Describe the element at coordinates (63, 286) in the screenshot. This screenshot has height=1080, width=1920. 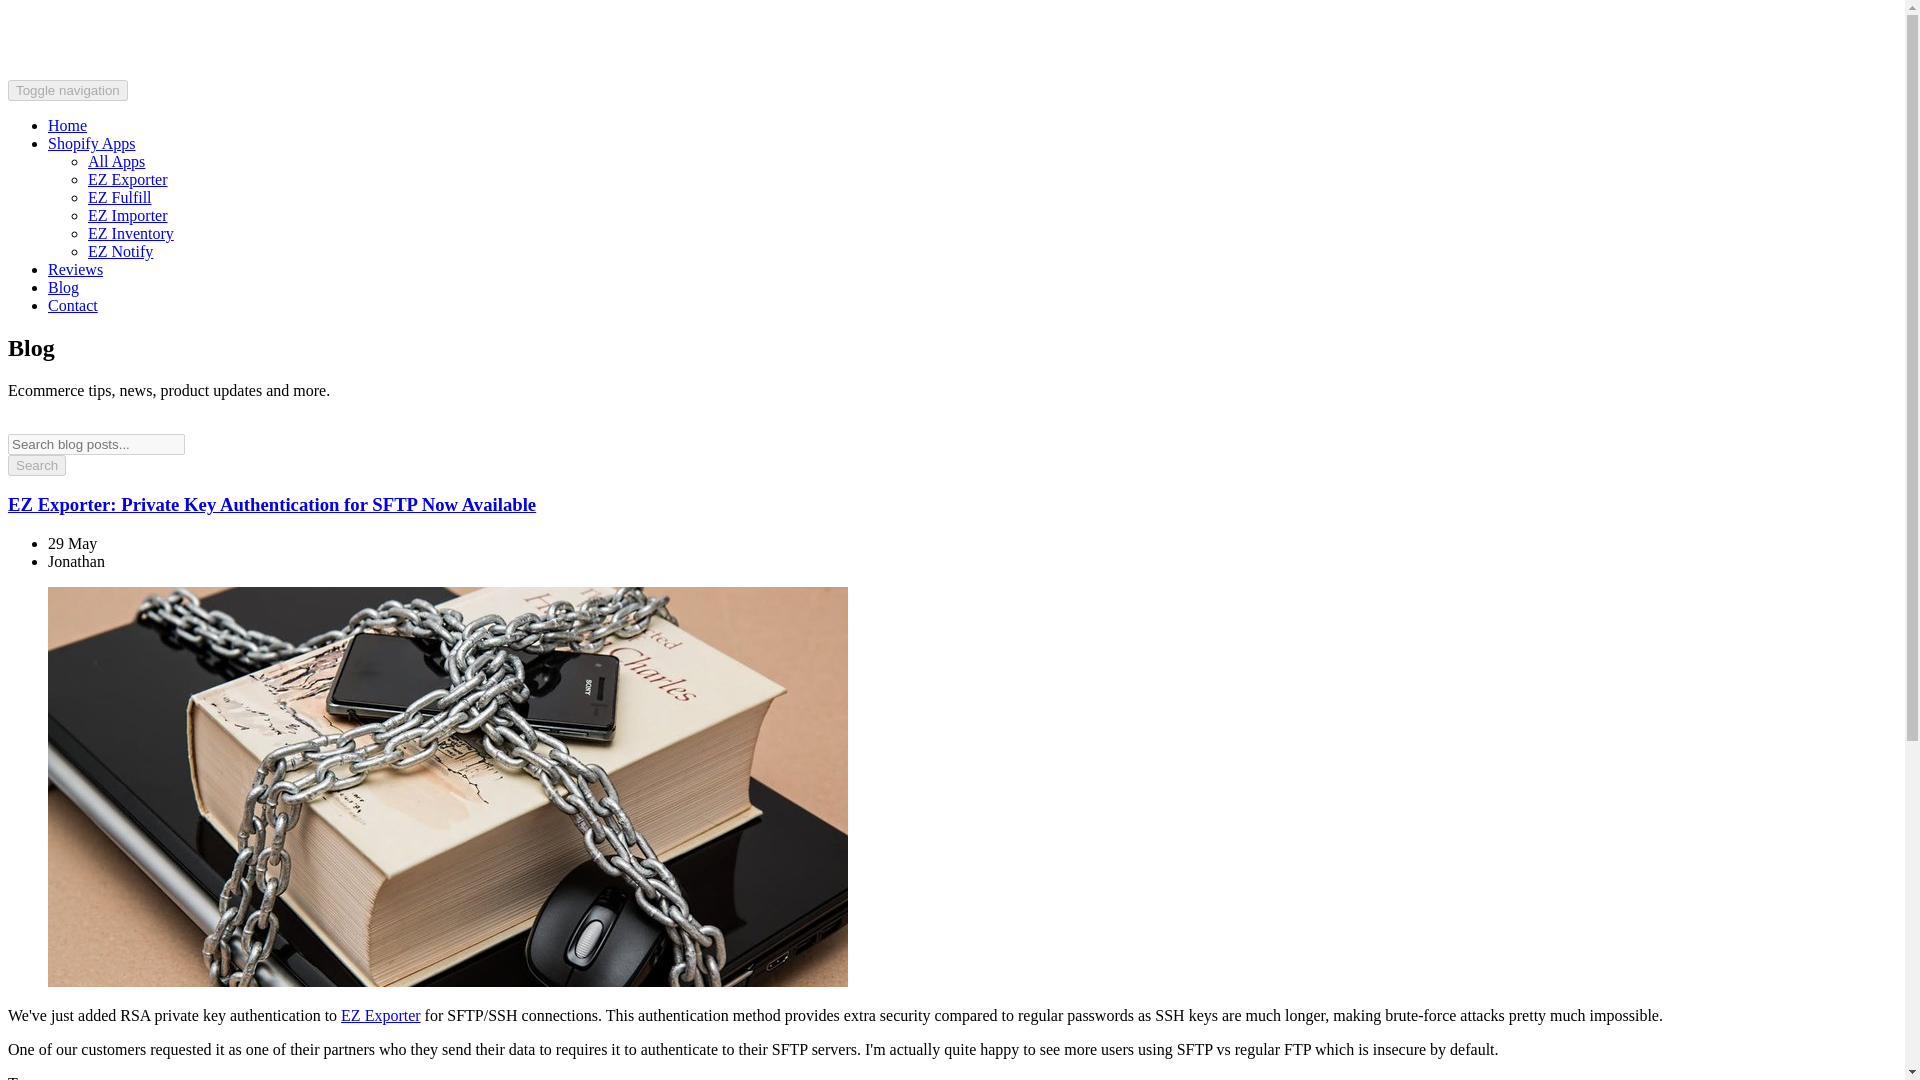
I see `Blog` at that location.